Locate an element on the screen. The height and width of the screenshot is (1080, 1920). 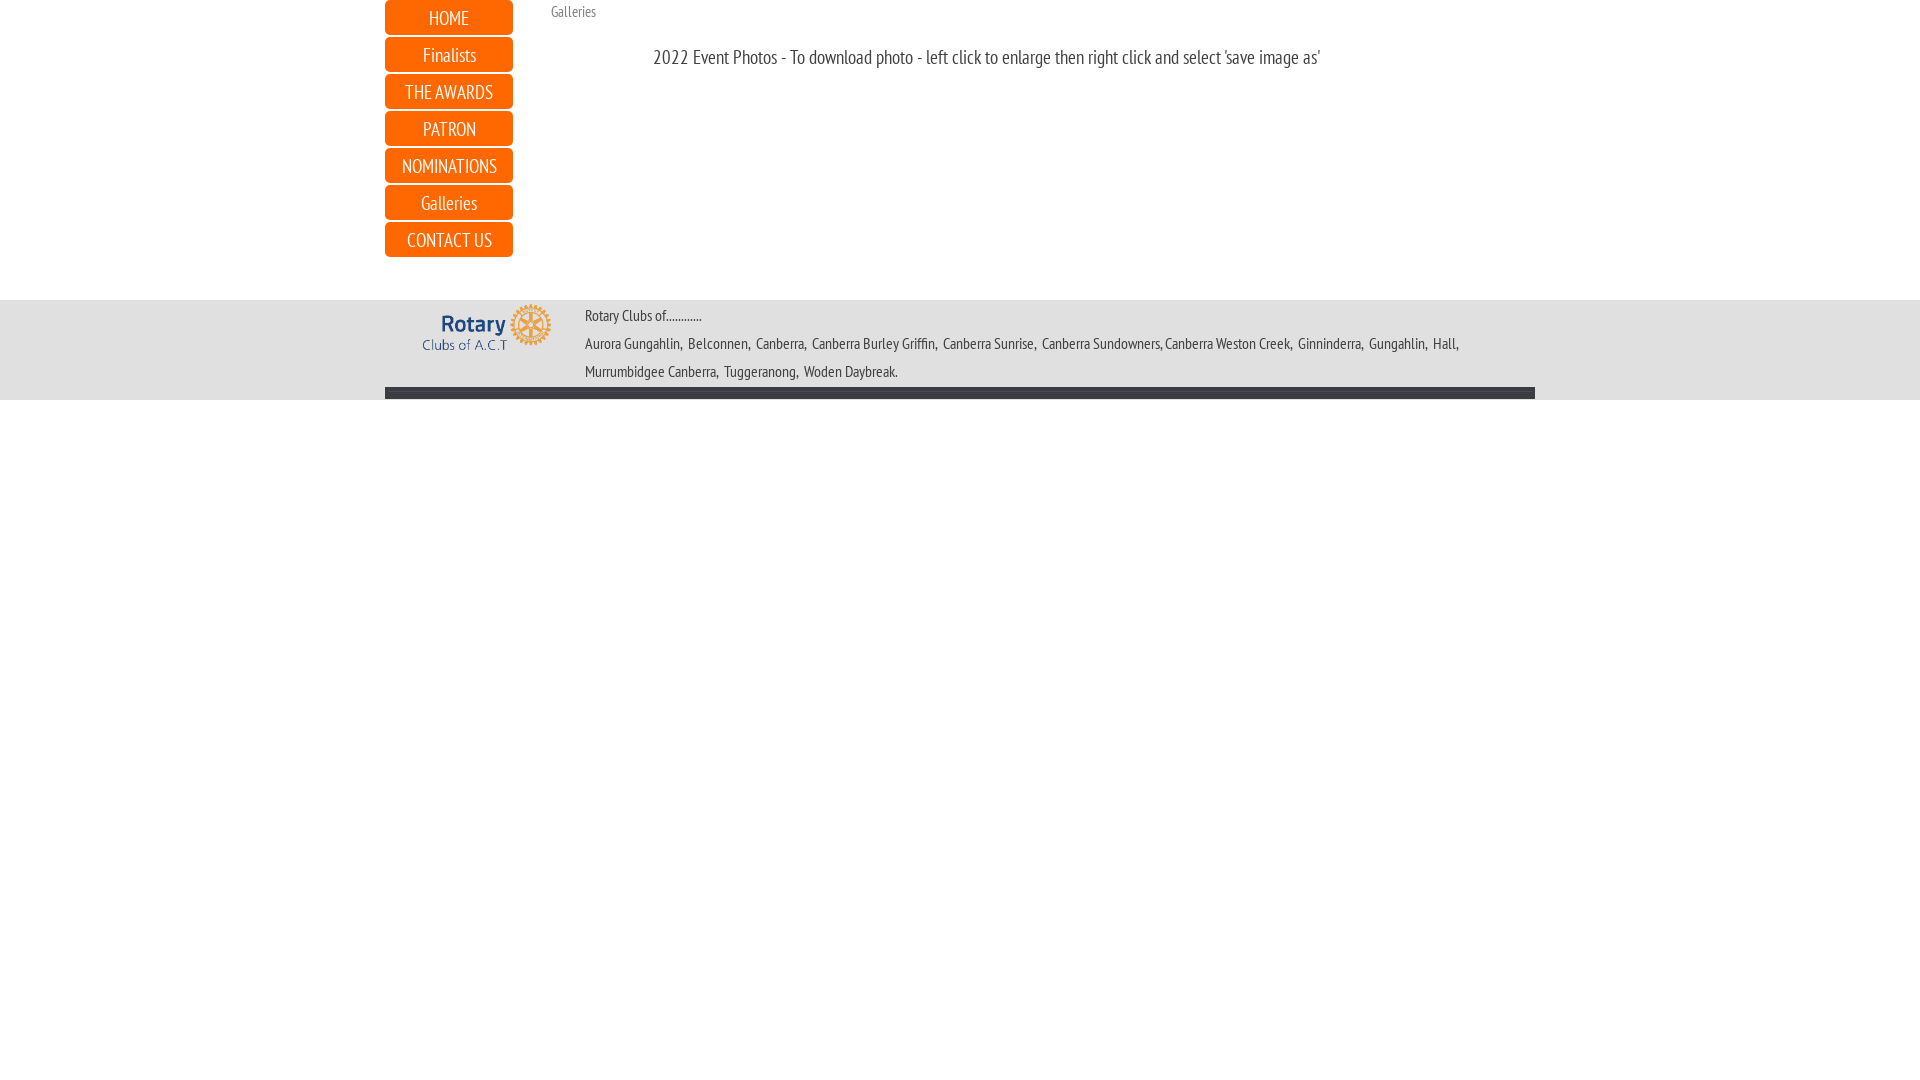
PATRON is located at coordinates (449, 128).